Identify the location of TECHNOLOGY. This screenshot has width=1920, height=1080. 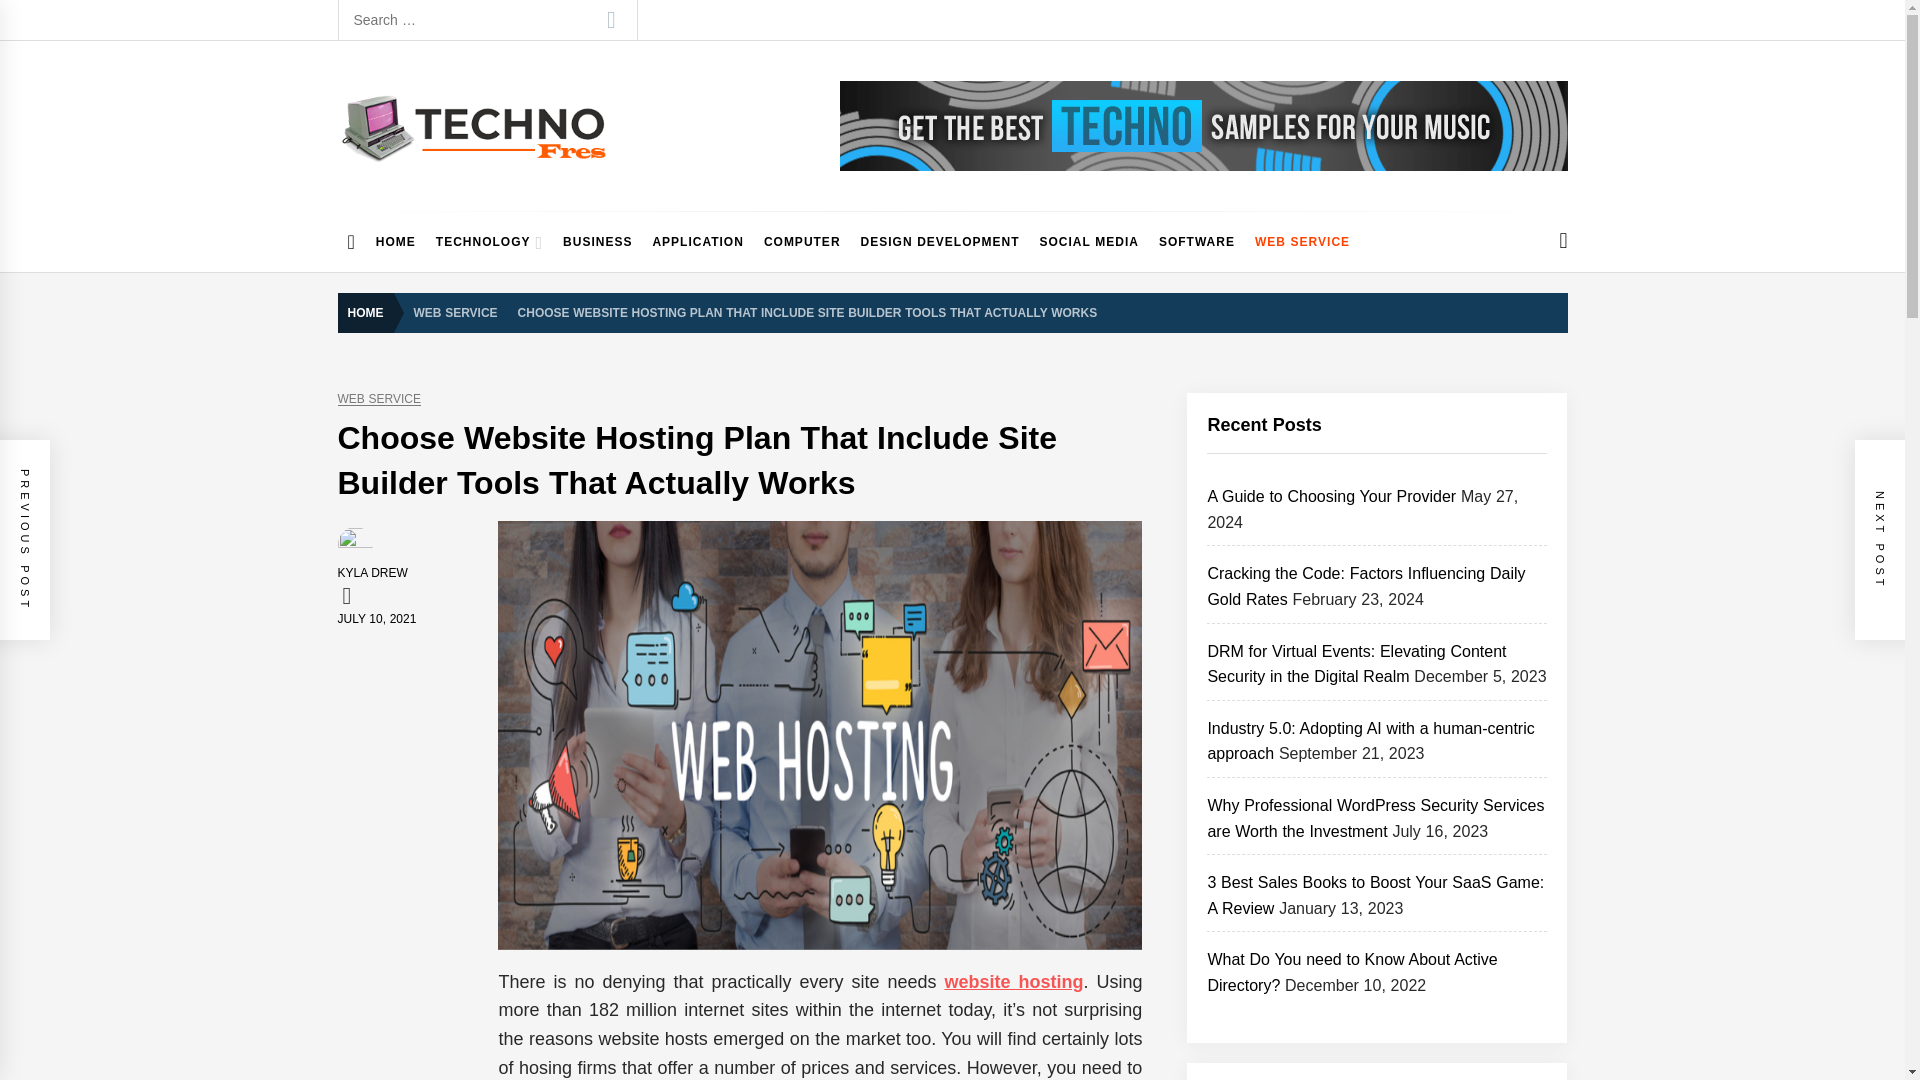
(489, 242).